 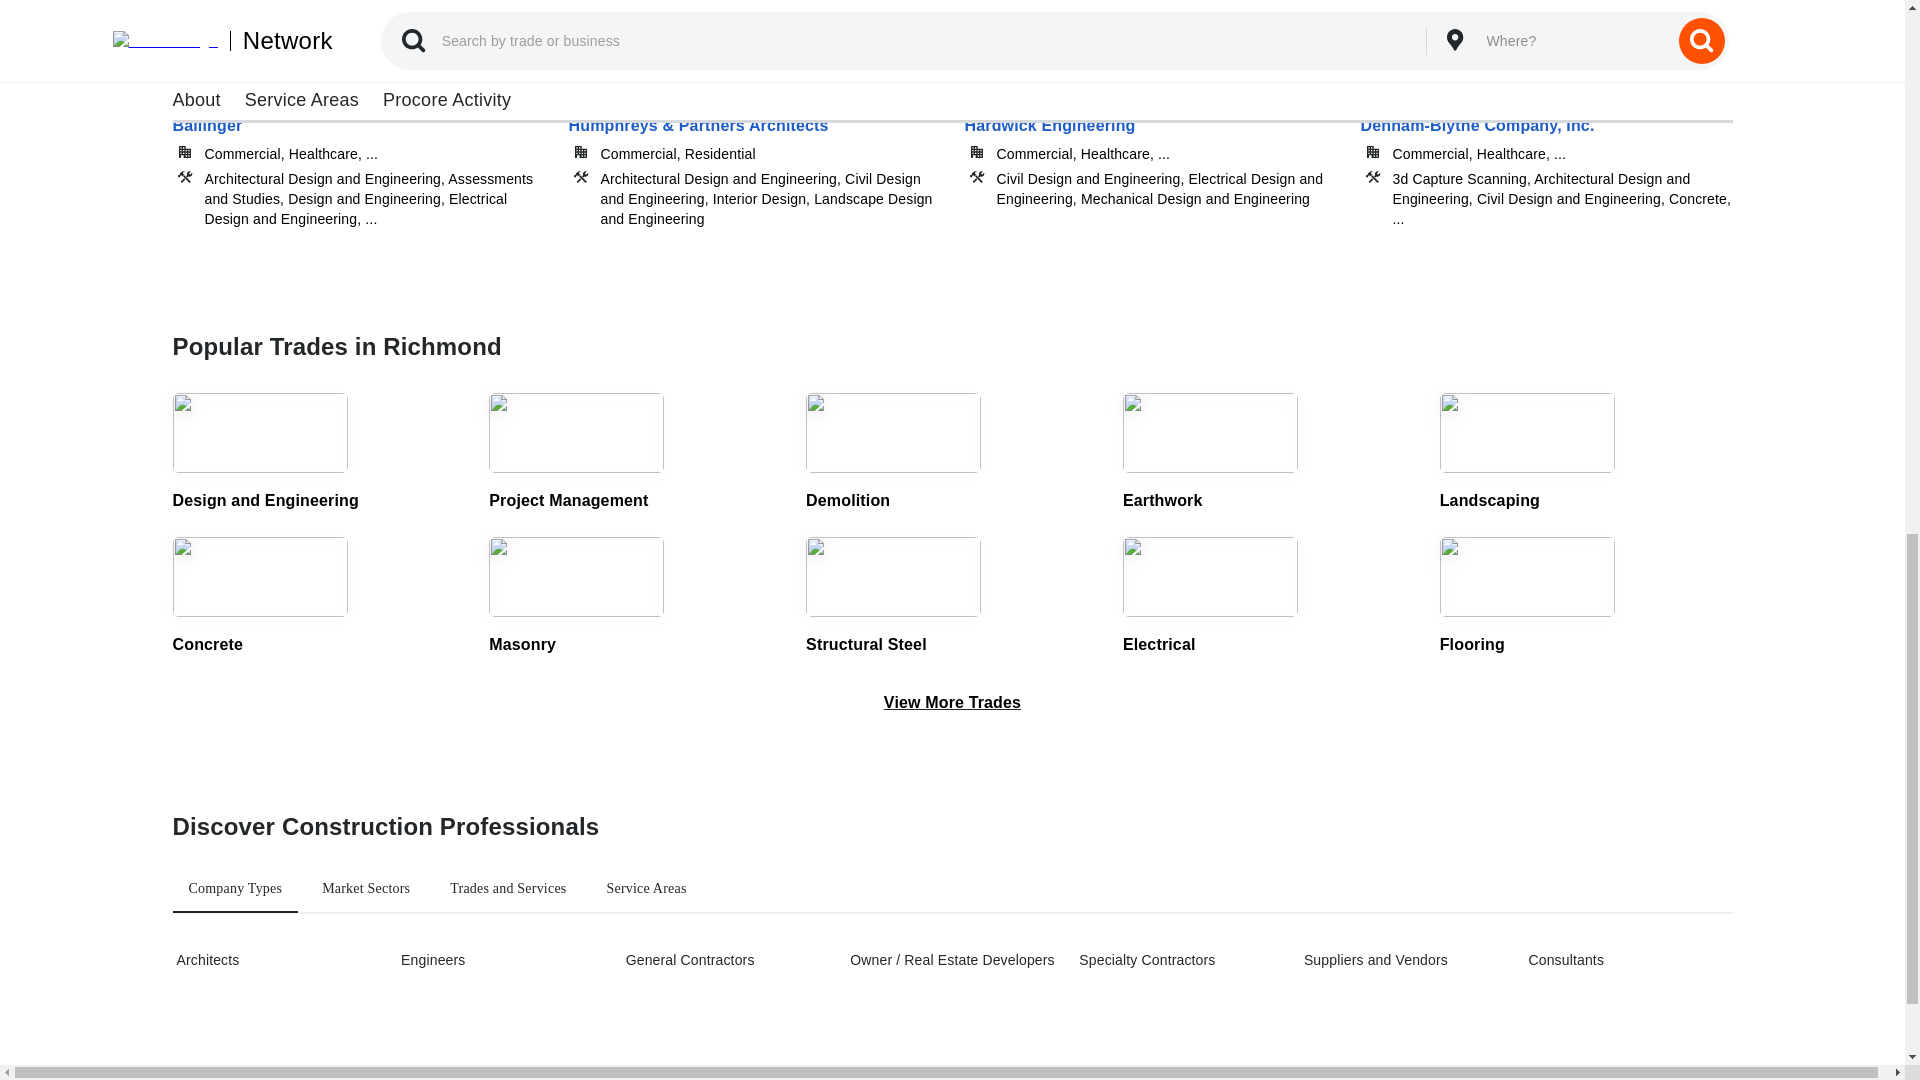 What do you see at coordinates (952, 596) in the screenshot?
I see `Structural Steel` at bounding box center [952, 596].